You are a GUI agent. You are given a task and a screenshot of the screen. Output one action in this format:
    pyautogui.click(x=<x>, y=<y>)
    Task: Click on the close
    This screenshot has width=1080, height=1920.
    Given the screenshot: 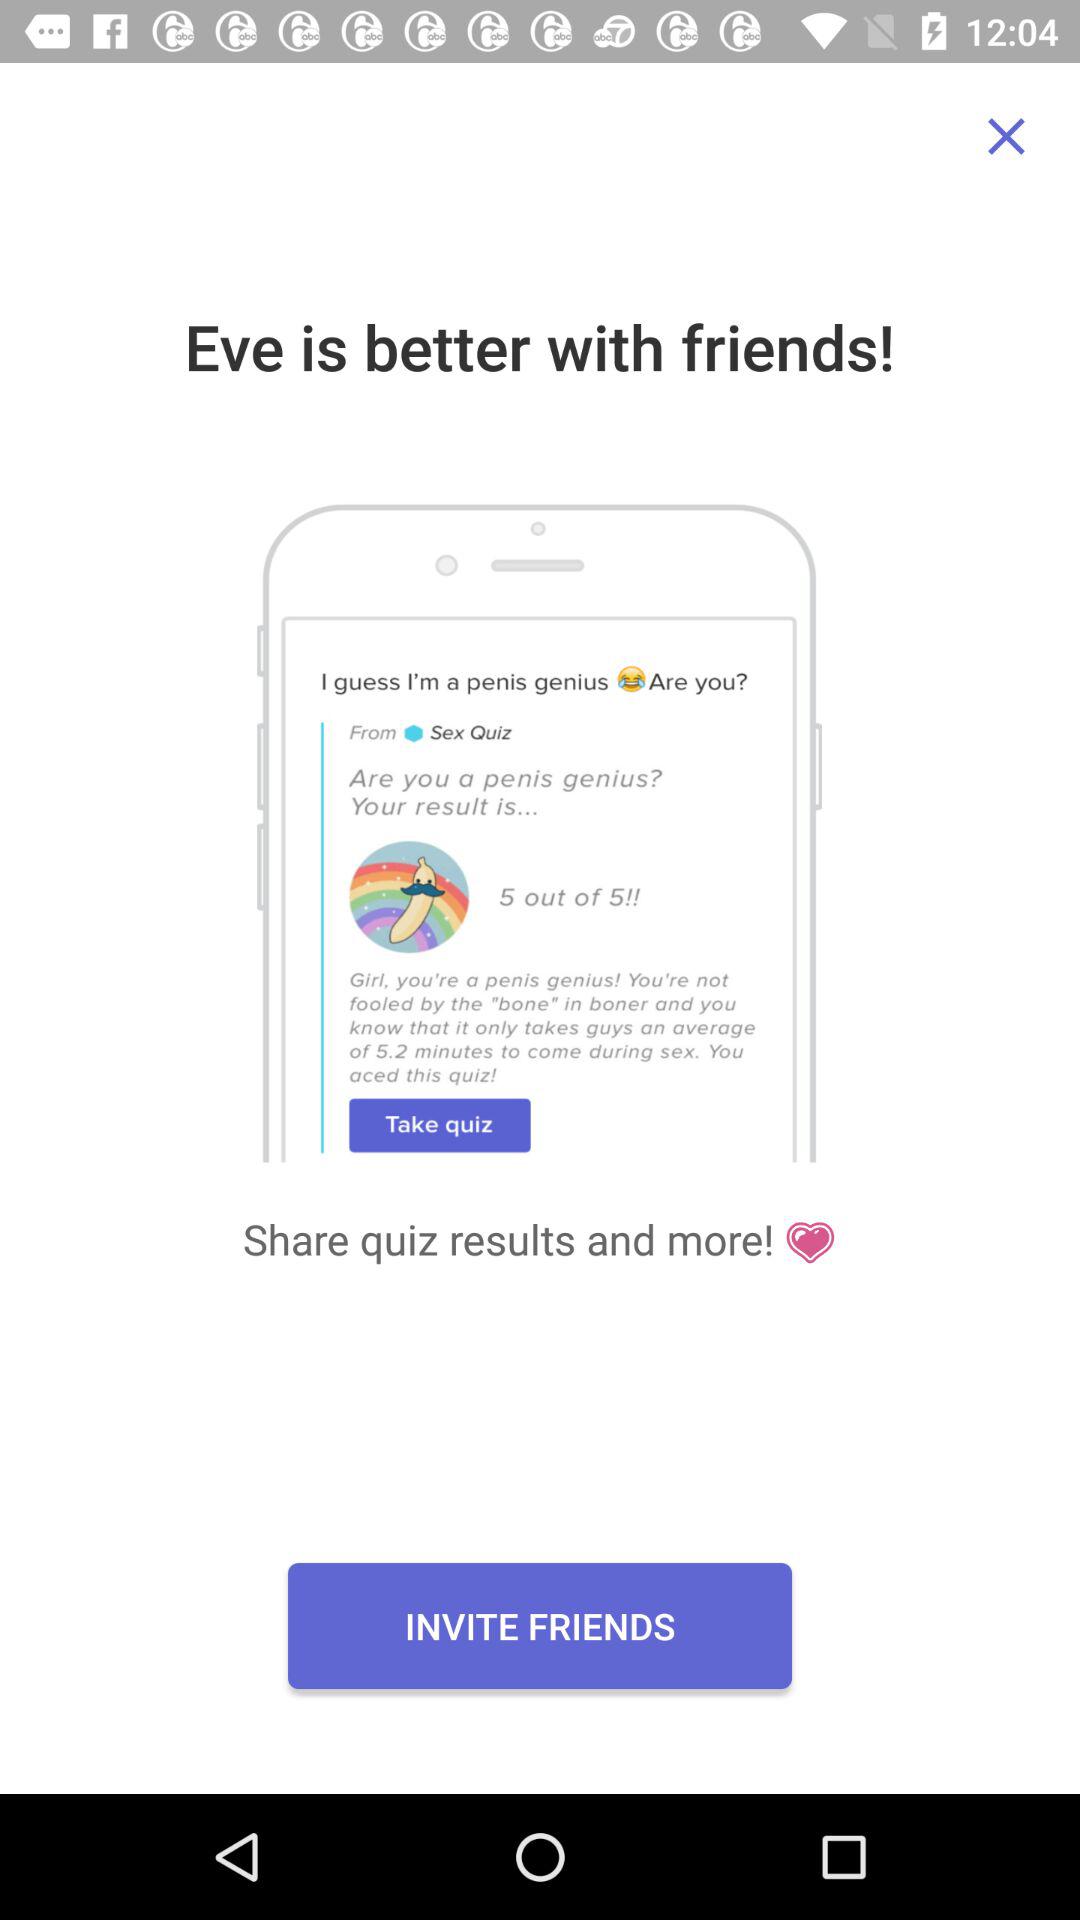 What is the action you would take?
    pyautogui.click(x=1006, y=136)
    